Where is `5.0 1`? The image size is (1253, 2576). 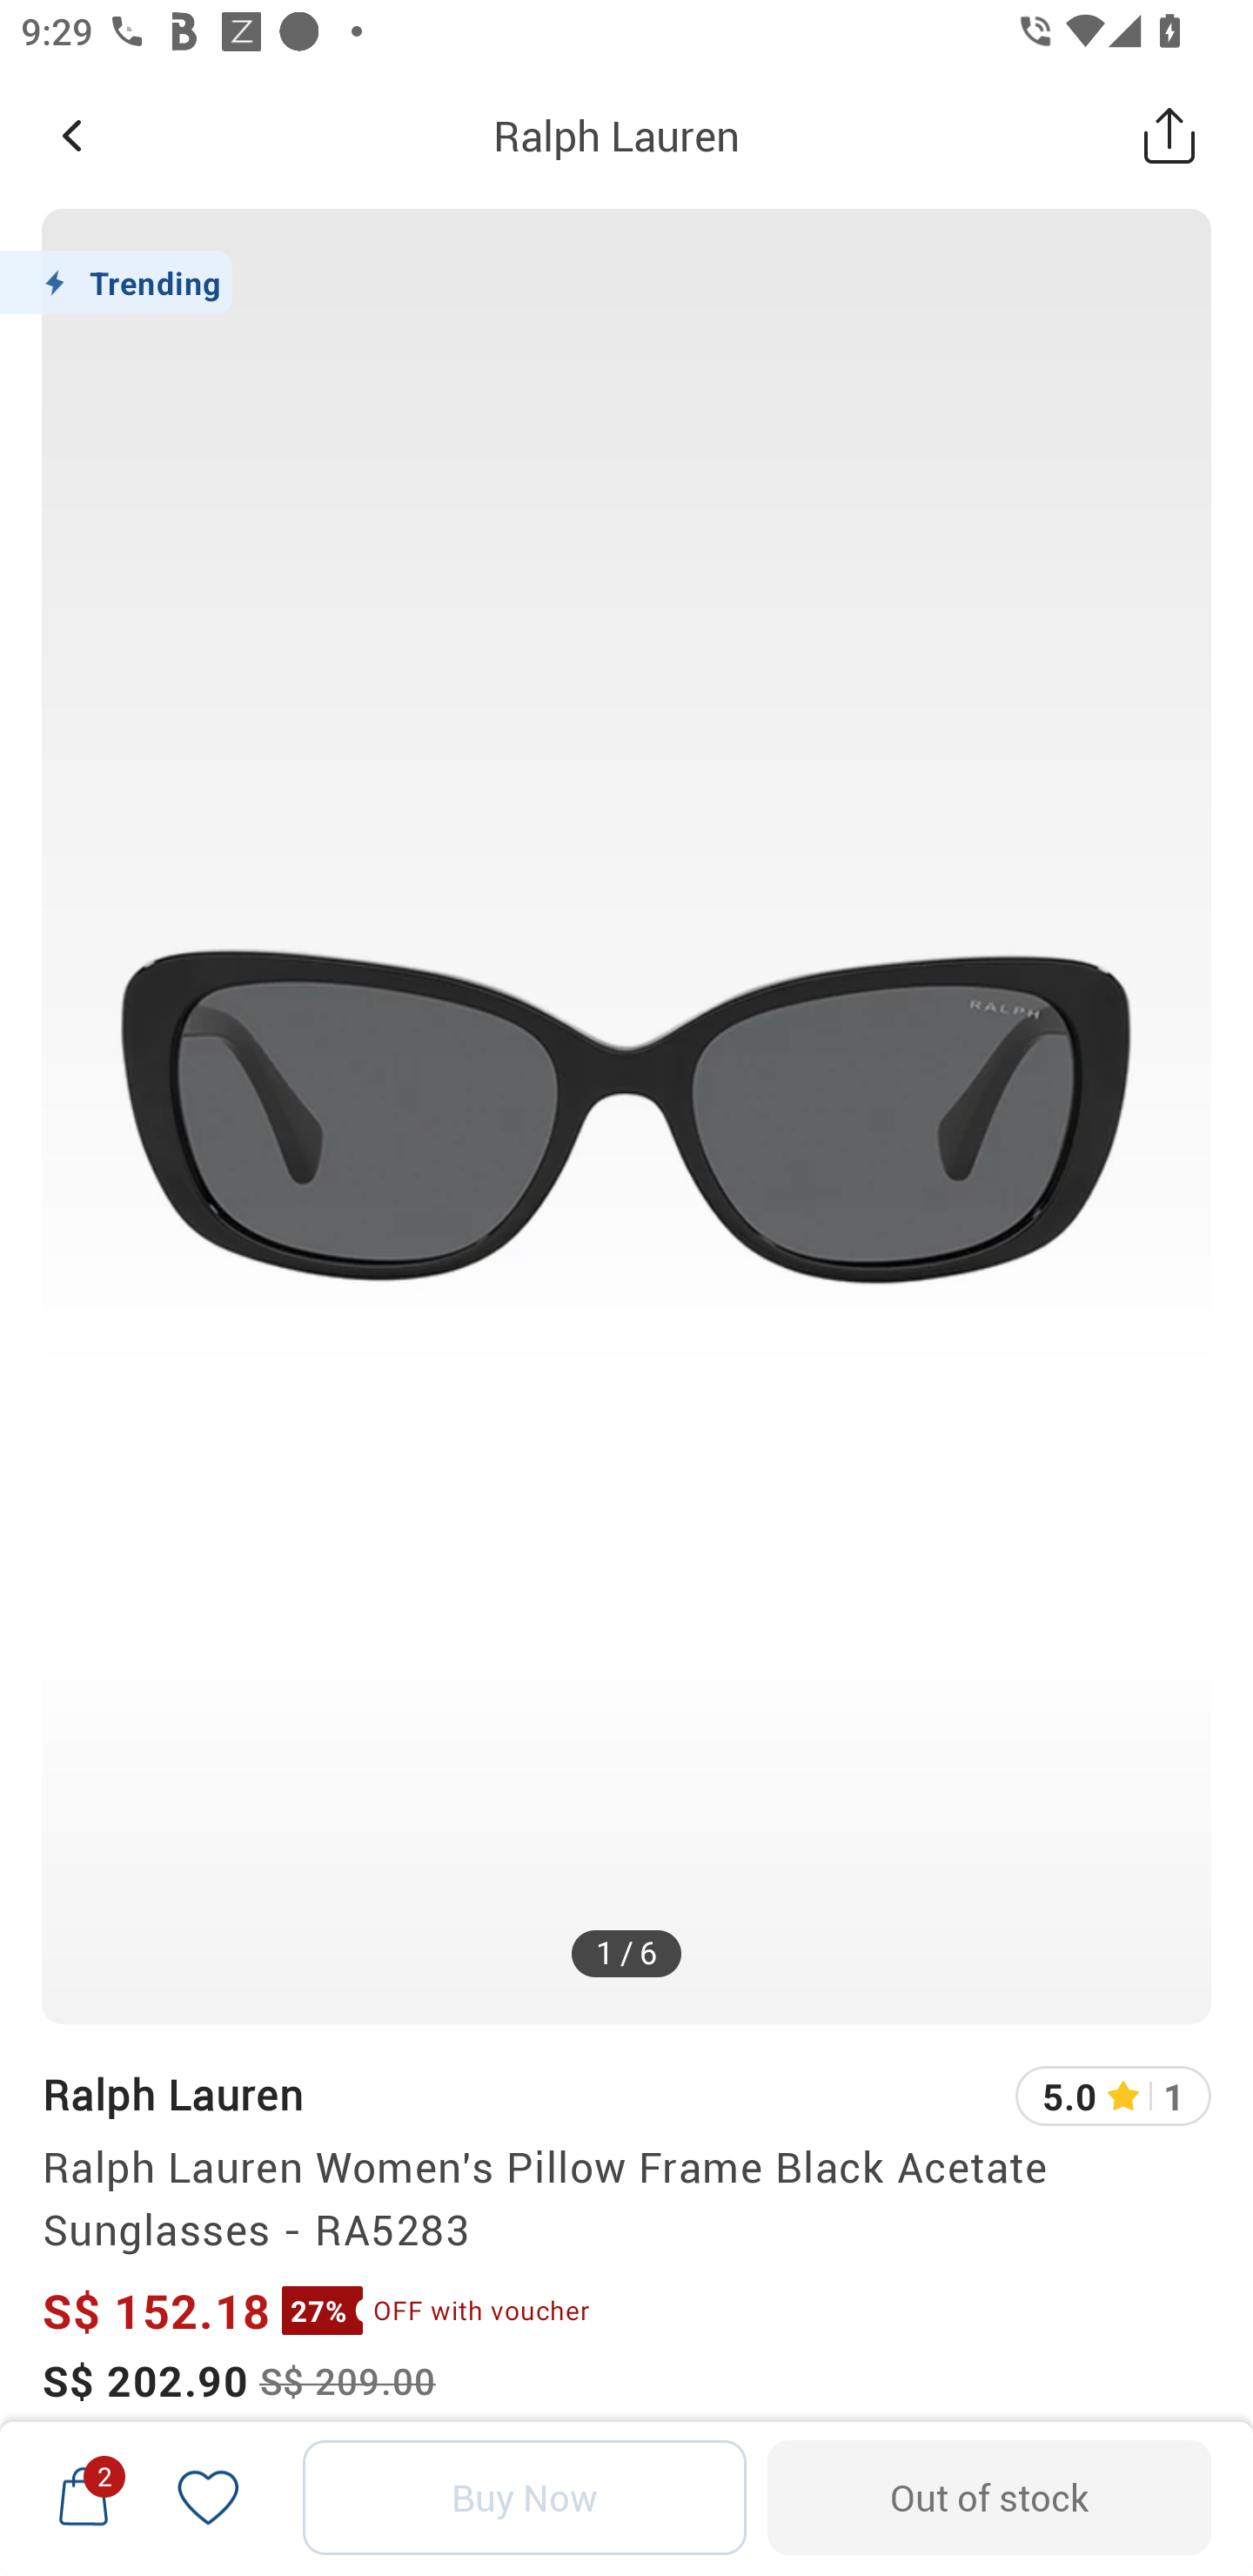
5.0 1 is located at coordinates (1113, 2096).